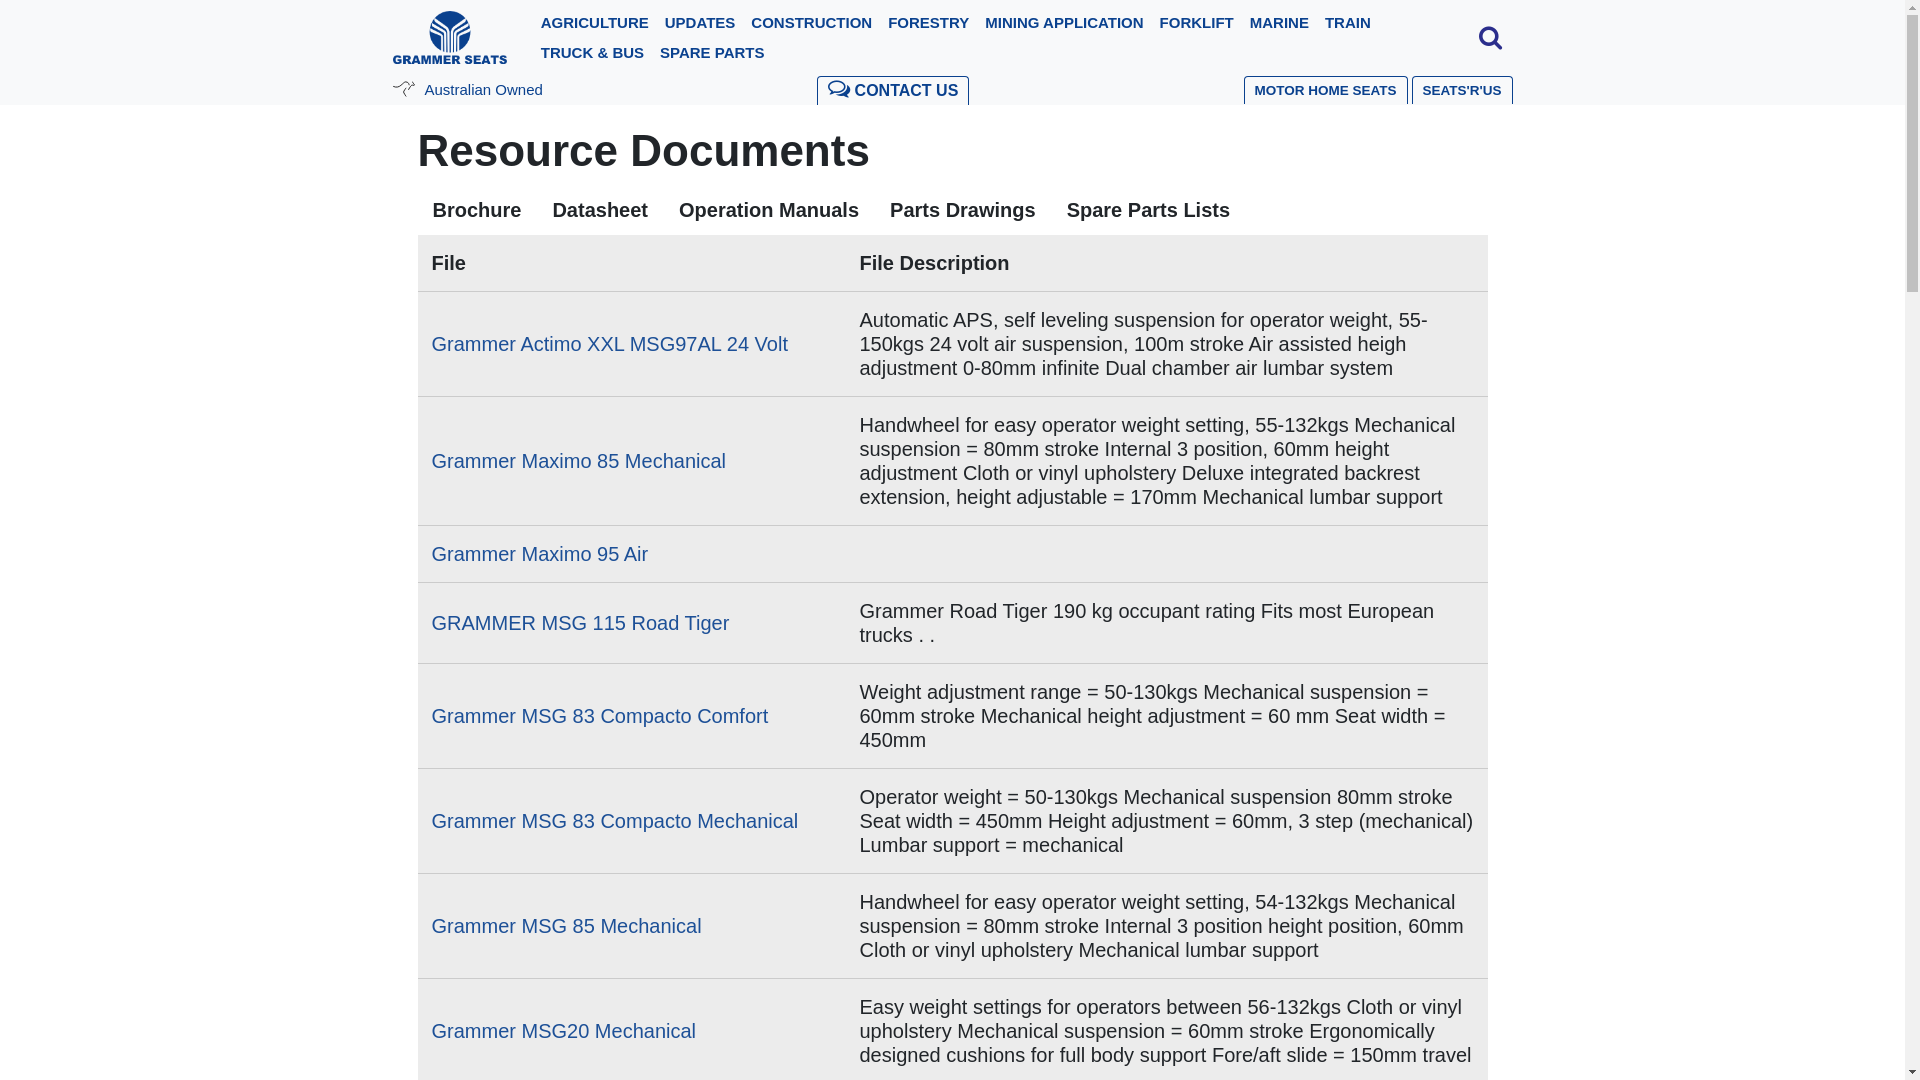 Image resolution: width=1920 pixels, height=1080 pixels. Describe the element at coordinates (928, 23) in the screenshot. I see `FORESTRY` at that location.